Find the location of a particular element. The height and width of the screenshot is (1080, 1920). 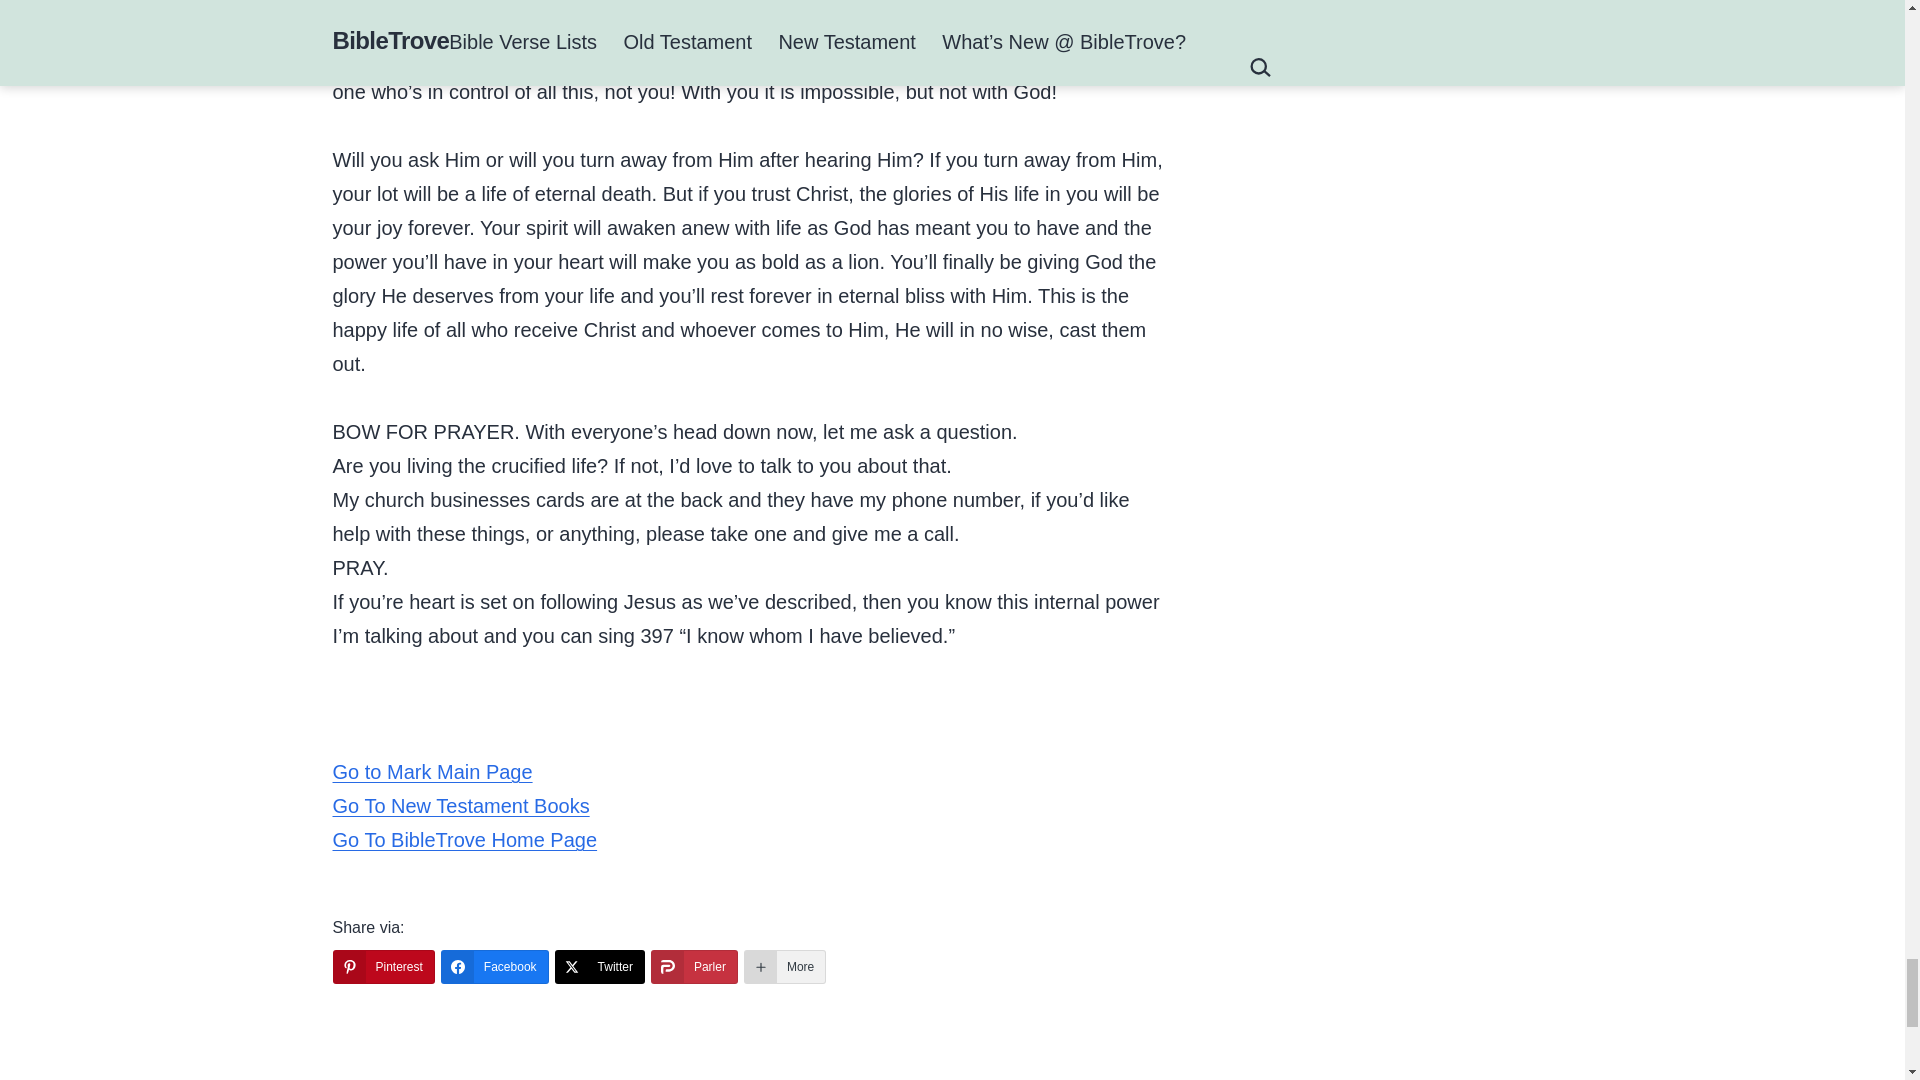

Pinterest is located at coordinates (382, 966).